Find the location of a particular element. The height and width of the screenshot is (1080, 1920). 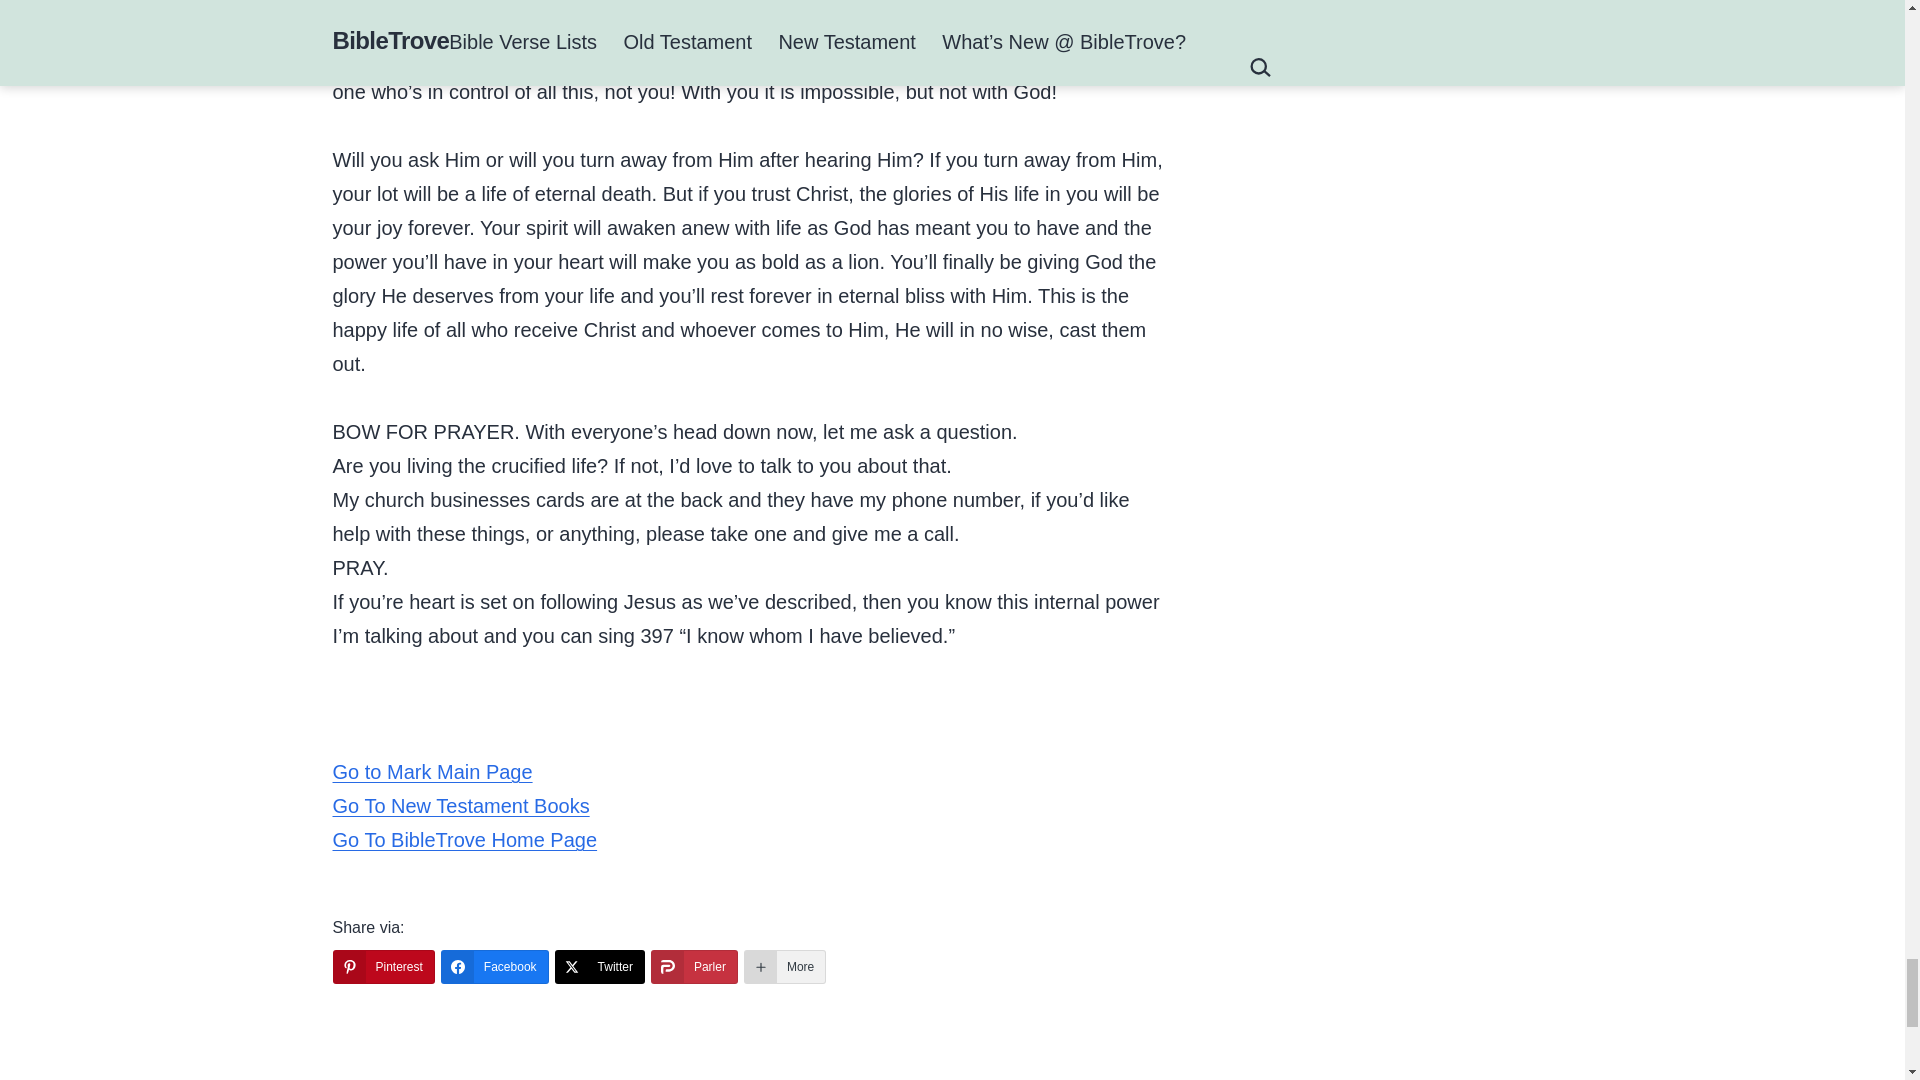

Pinterest is located at coordinates (382, 966).